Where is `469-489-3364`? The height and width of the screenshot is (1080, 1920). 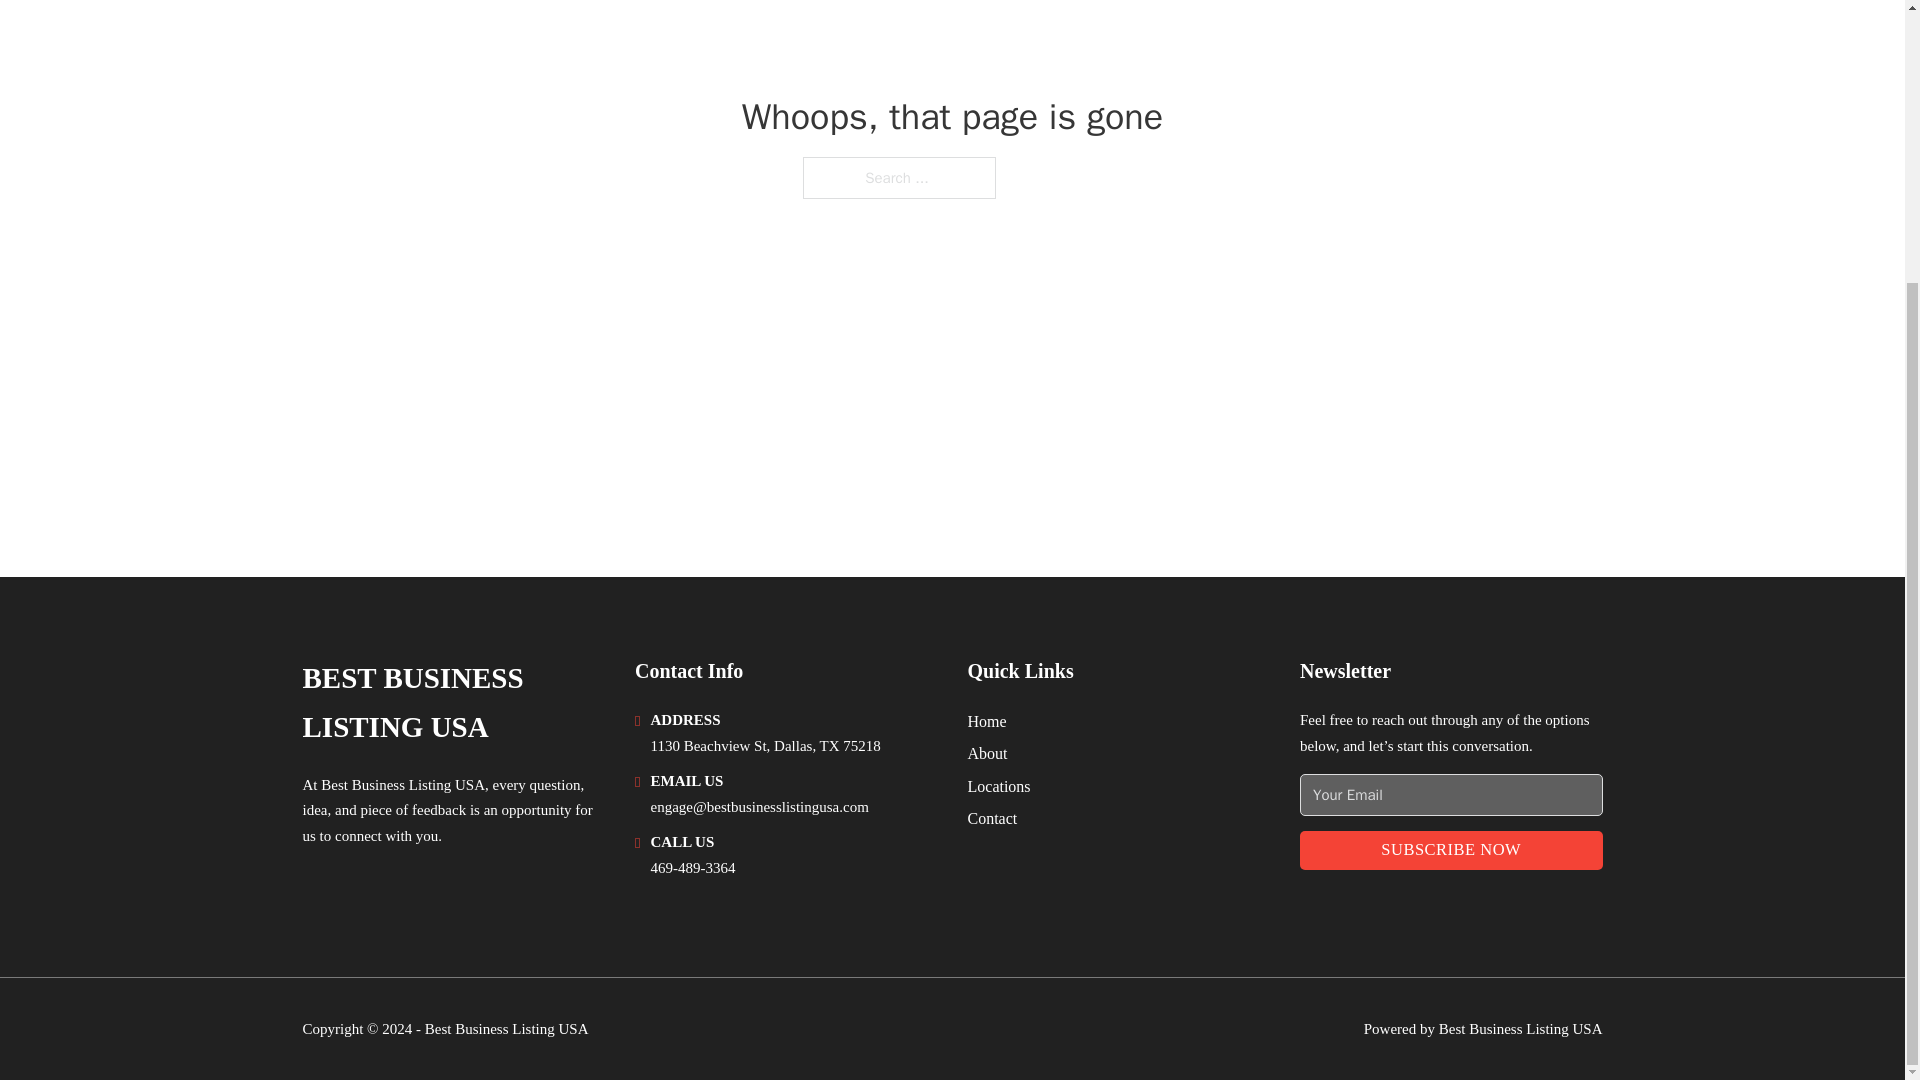
469-489-3364 is located at coordinates (692, 867).